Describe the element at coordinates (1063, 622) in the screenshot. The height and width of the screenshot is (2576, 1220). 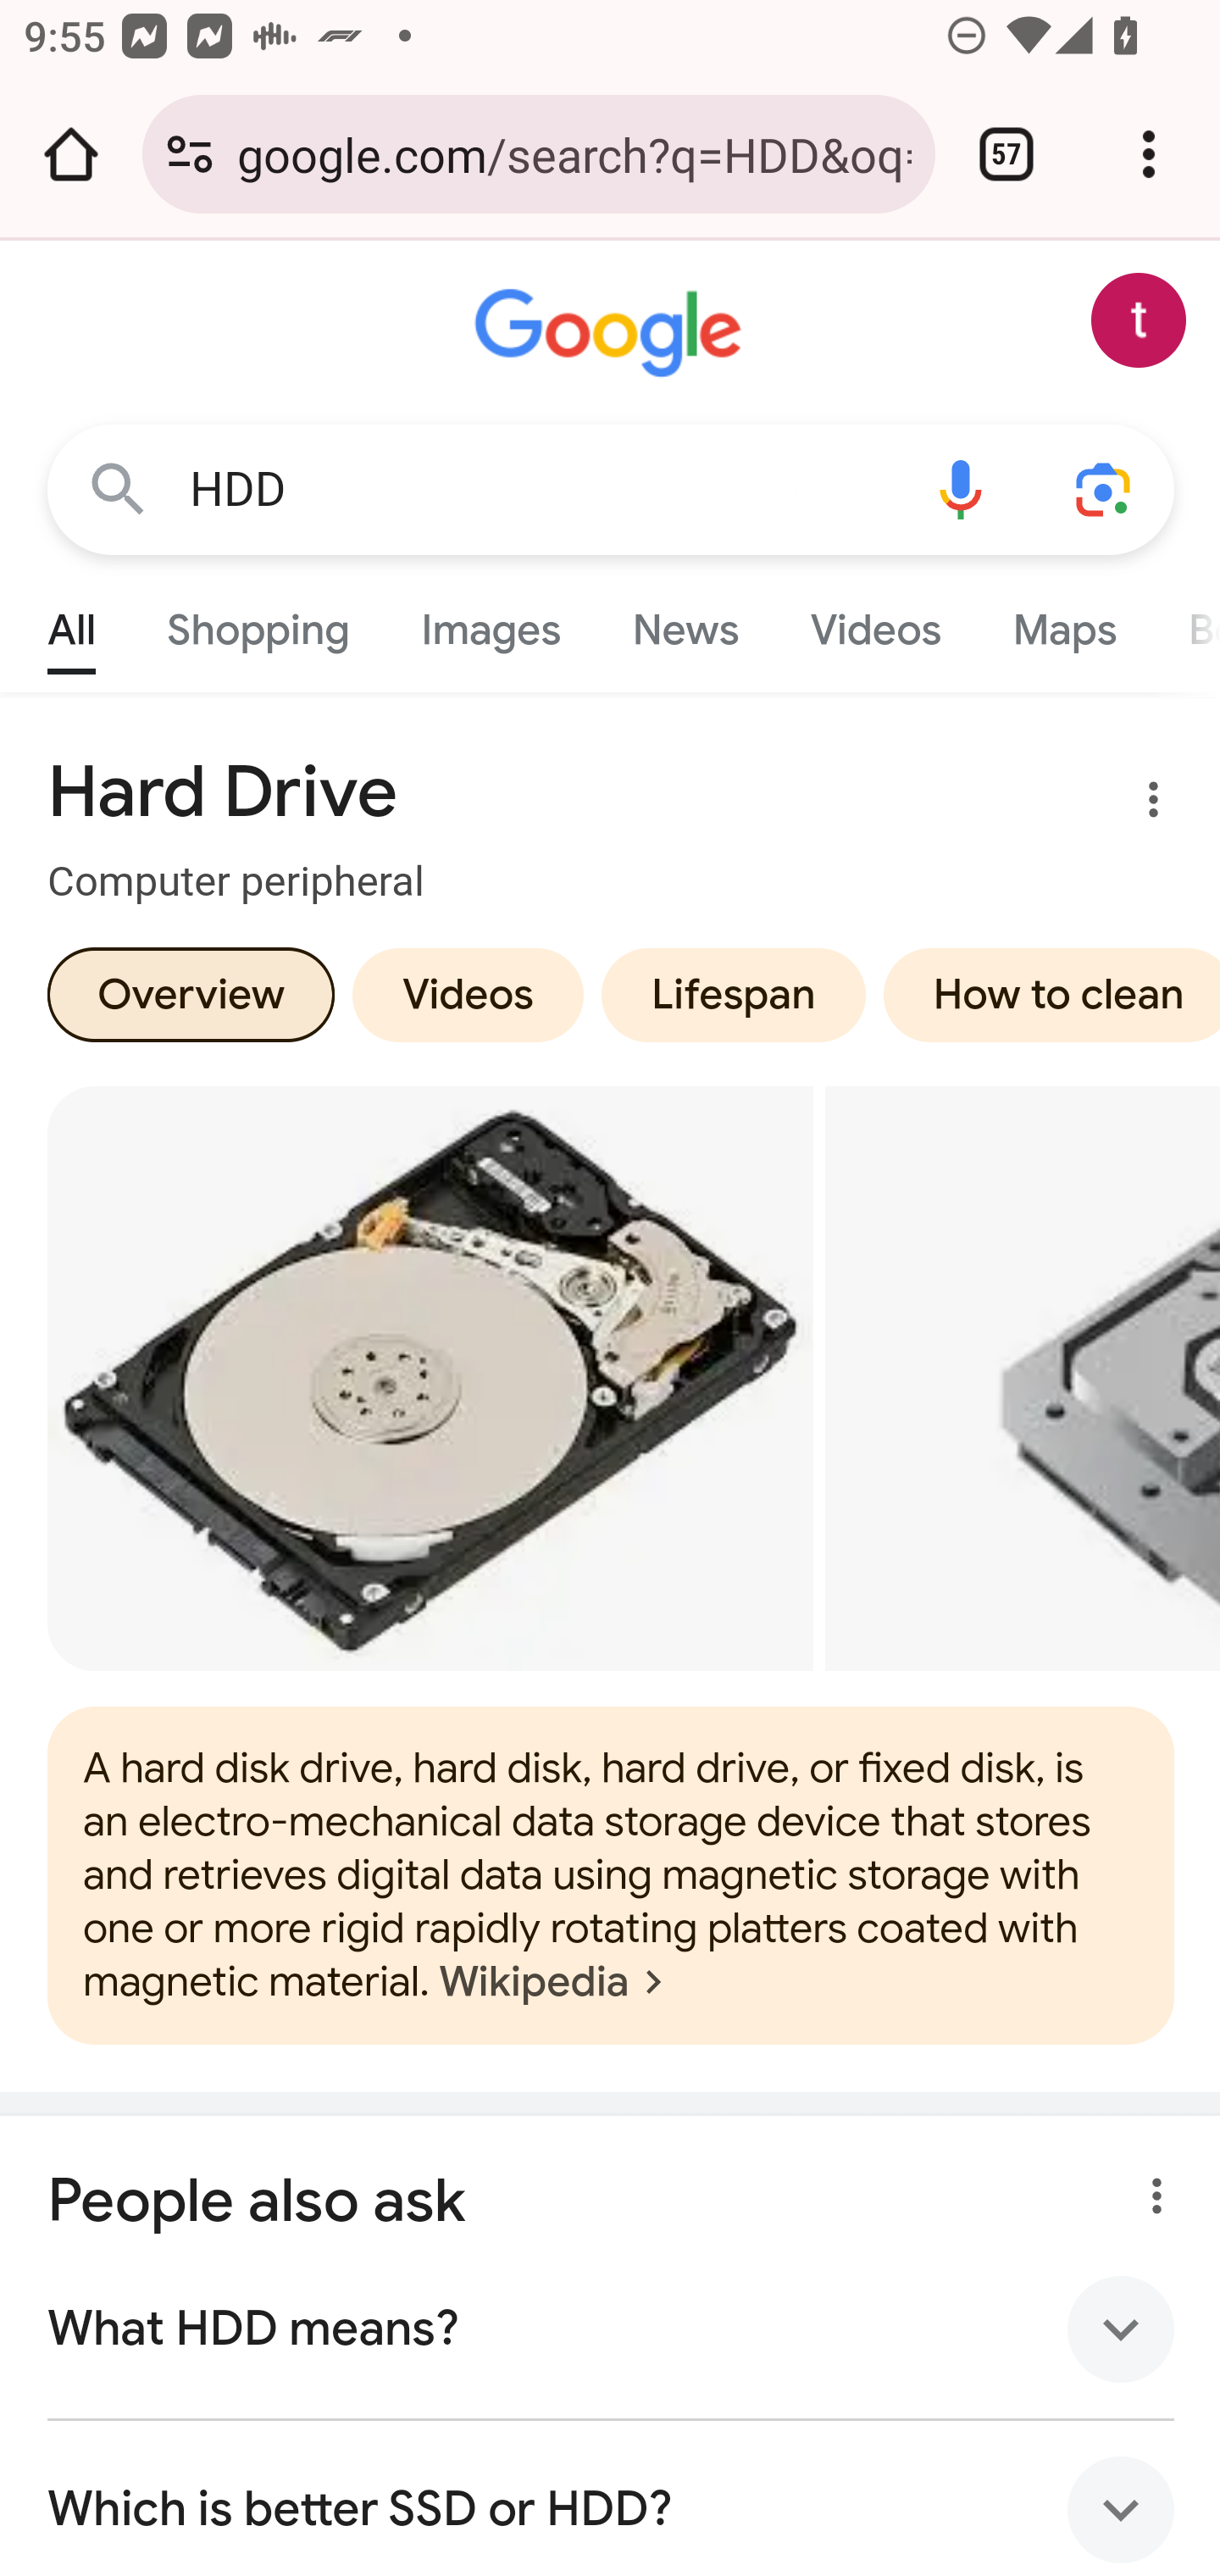
I see `Maps` at that location.